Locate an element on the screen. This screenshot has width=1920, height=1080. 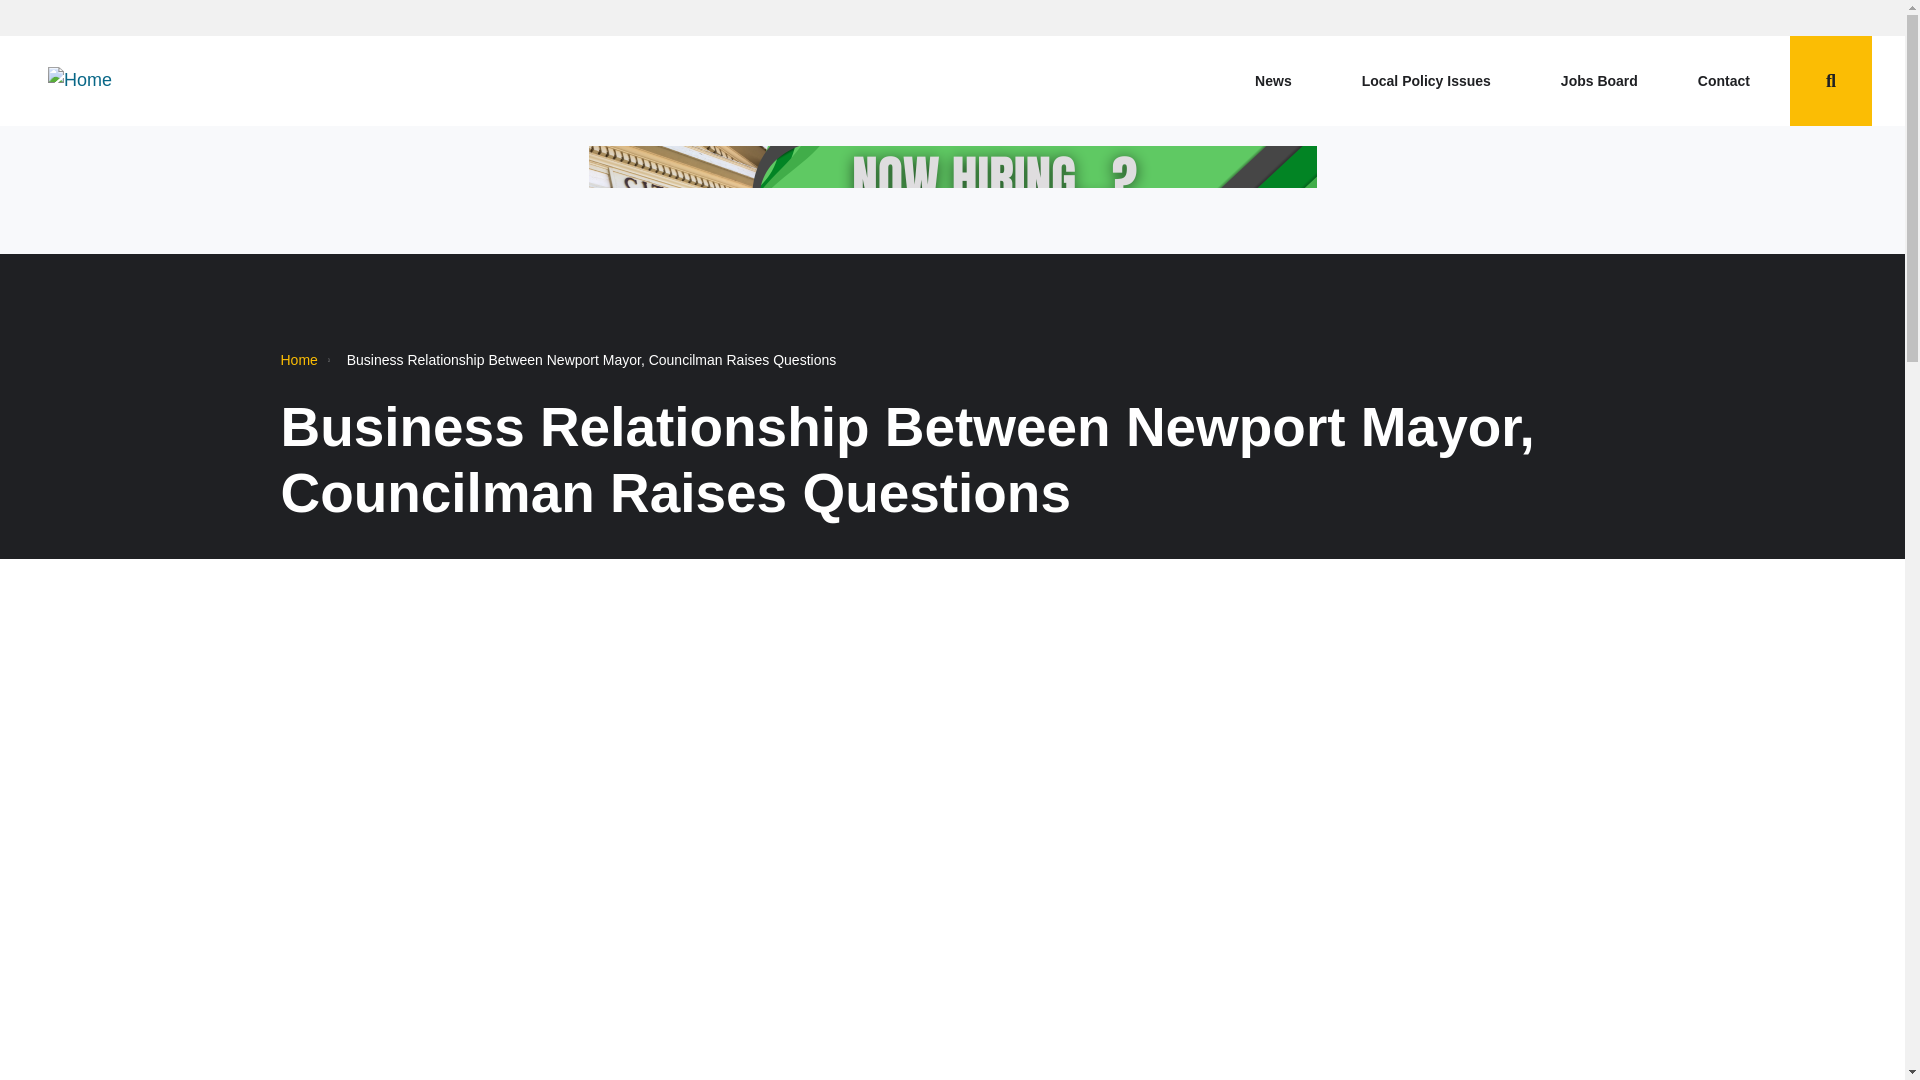
Home is located at coordinates (80, 80).